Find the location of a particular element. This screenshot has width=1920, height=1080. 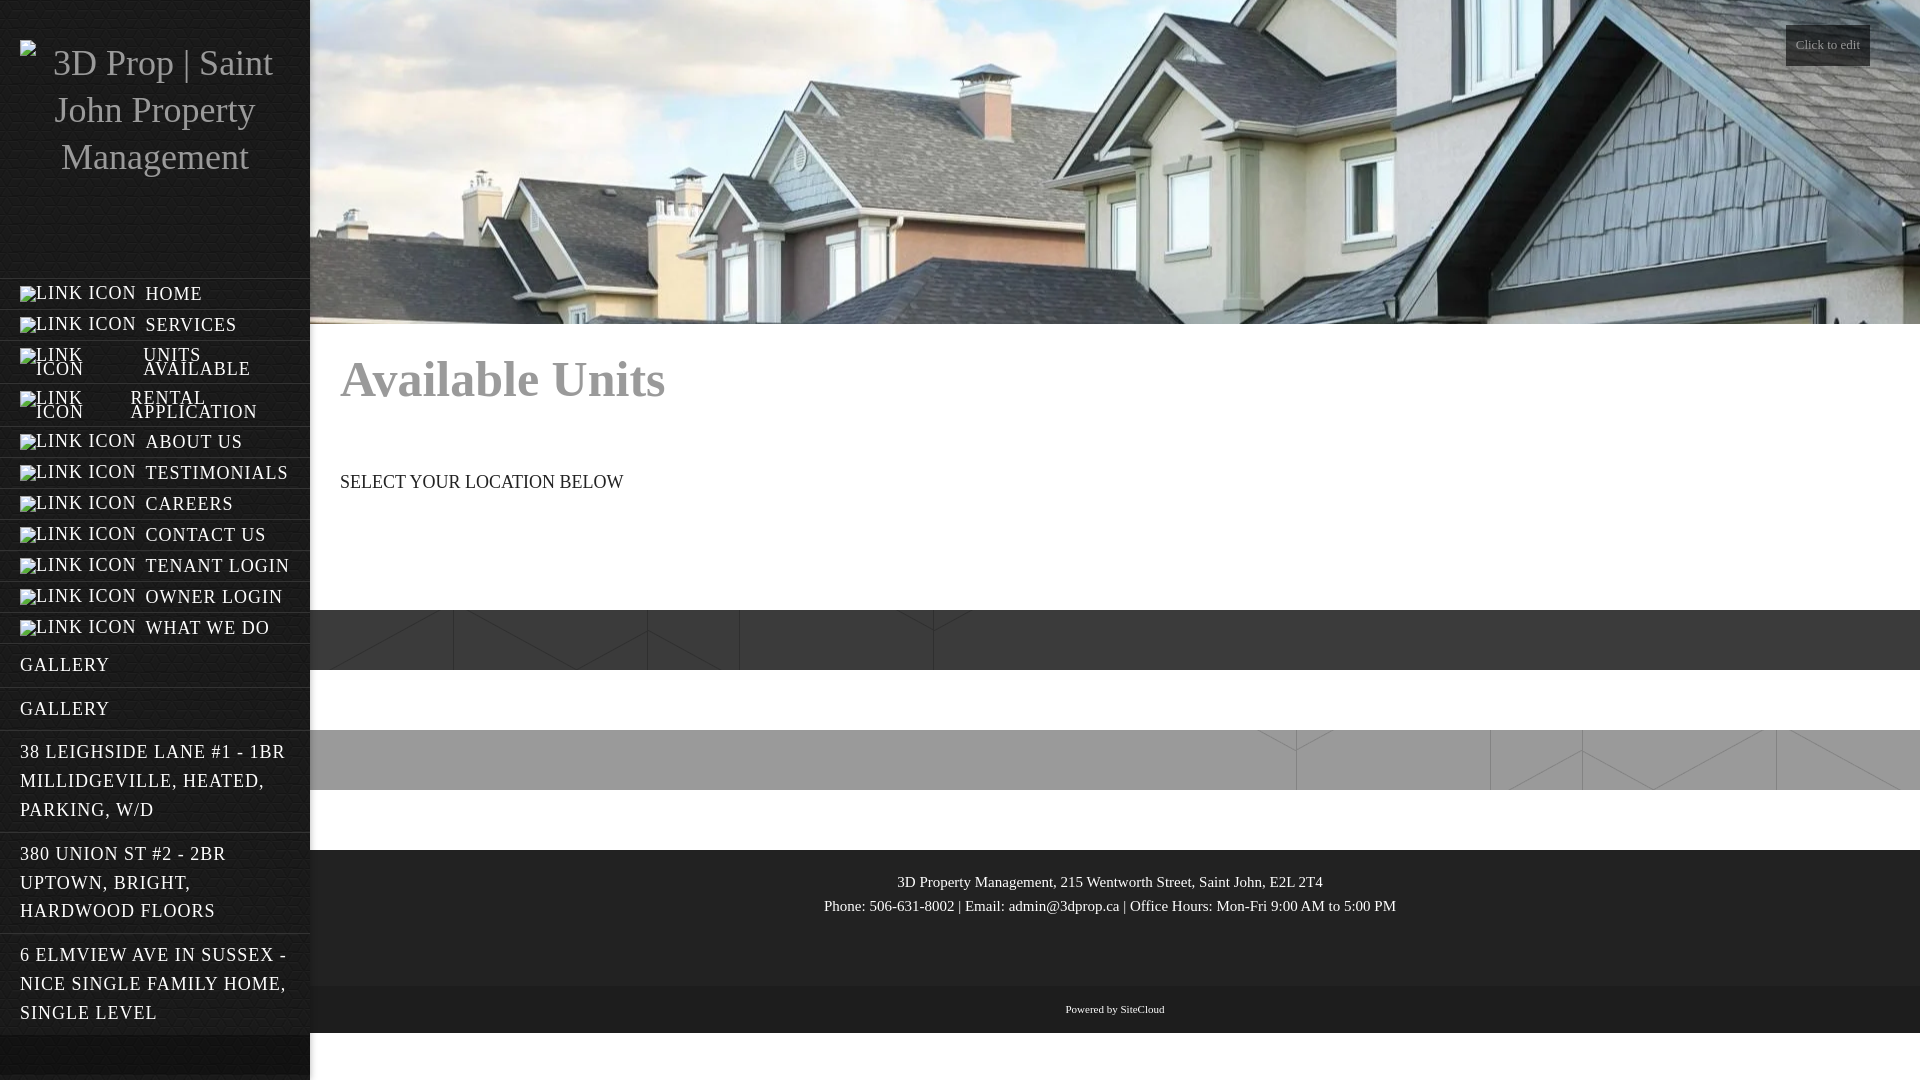

OWNER LOGIN is located at coordinates (155, 596).